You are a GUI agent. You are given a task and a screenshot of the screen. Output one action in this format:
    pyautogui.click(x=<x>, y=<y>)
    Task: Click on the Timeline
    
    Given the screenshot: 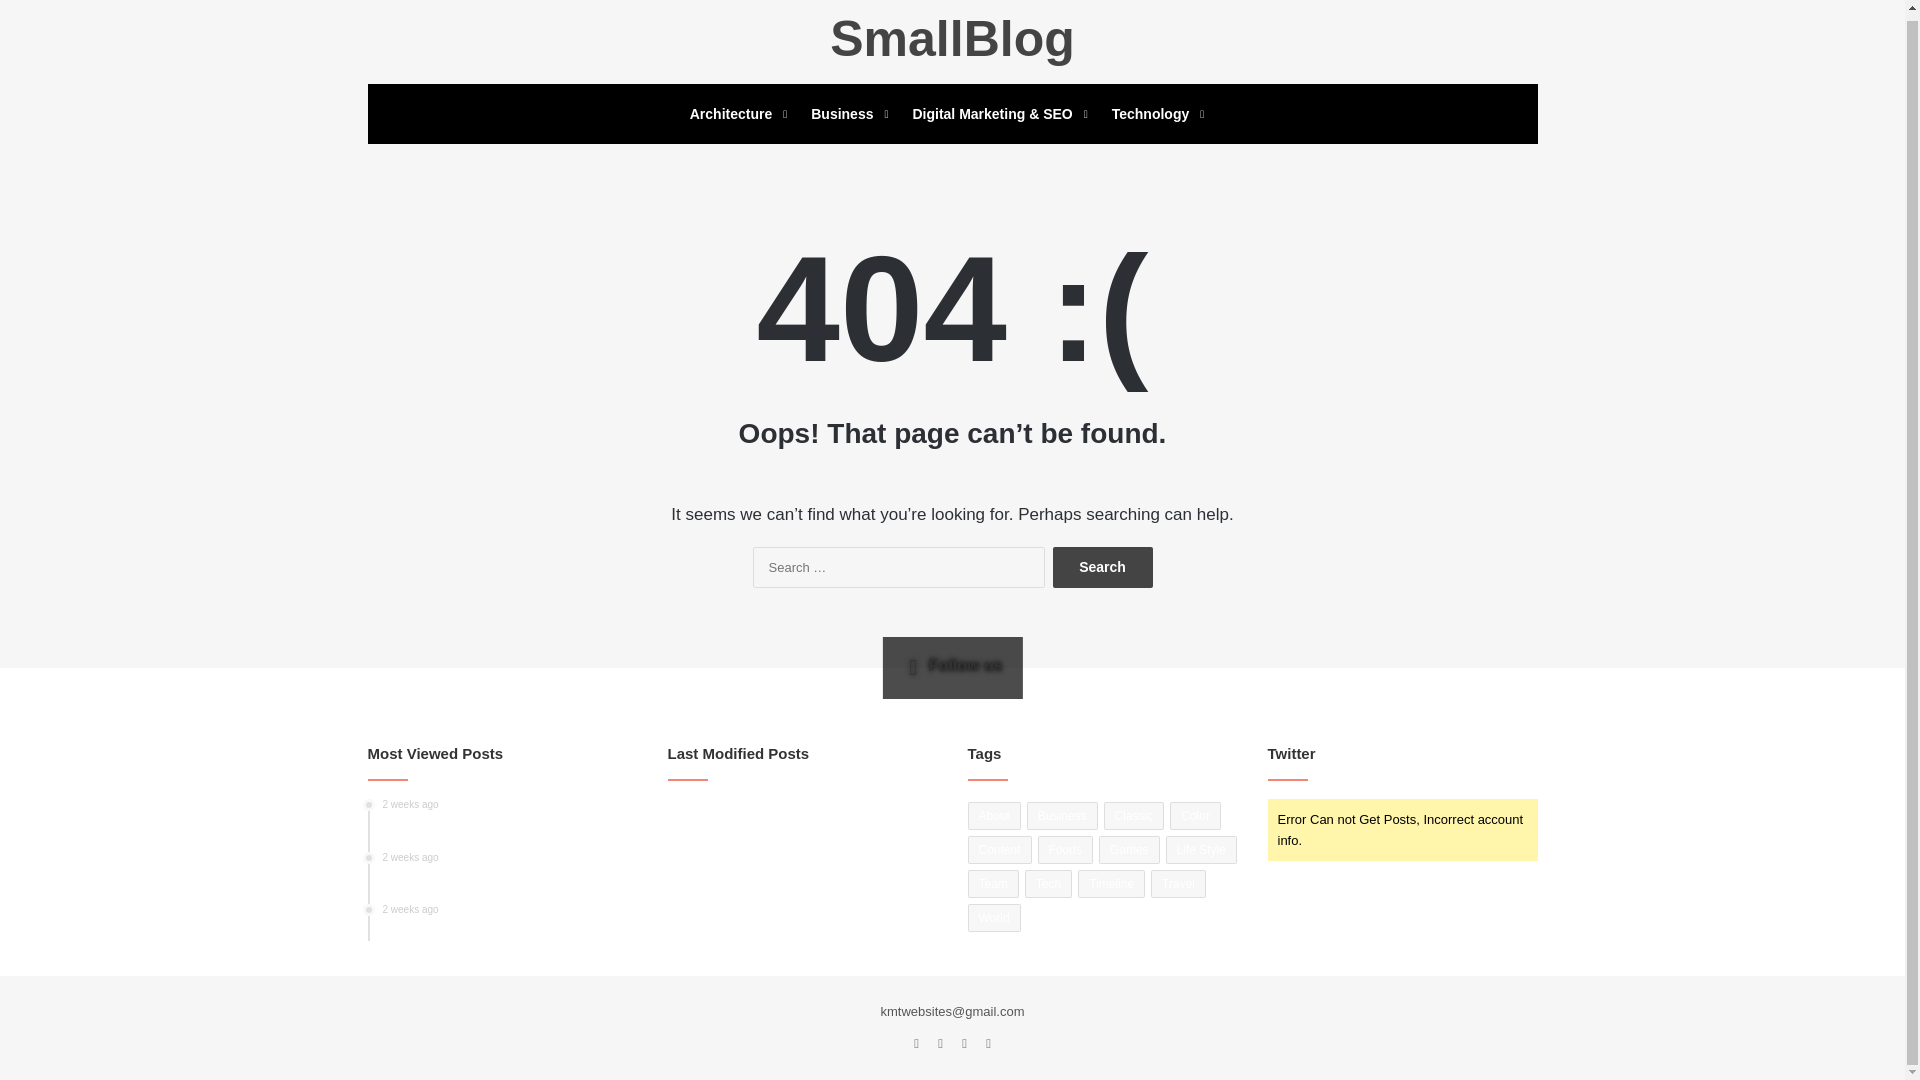 What is the action you would take?
    pyautogui.click(x=510, y=922)
    